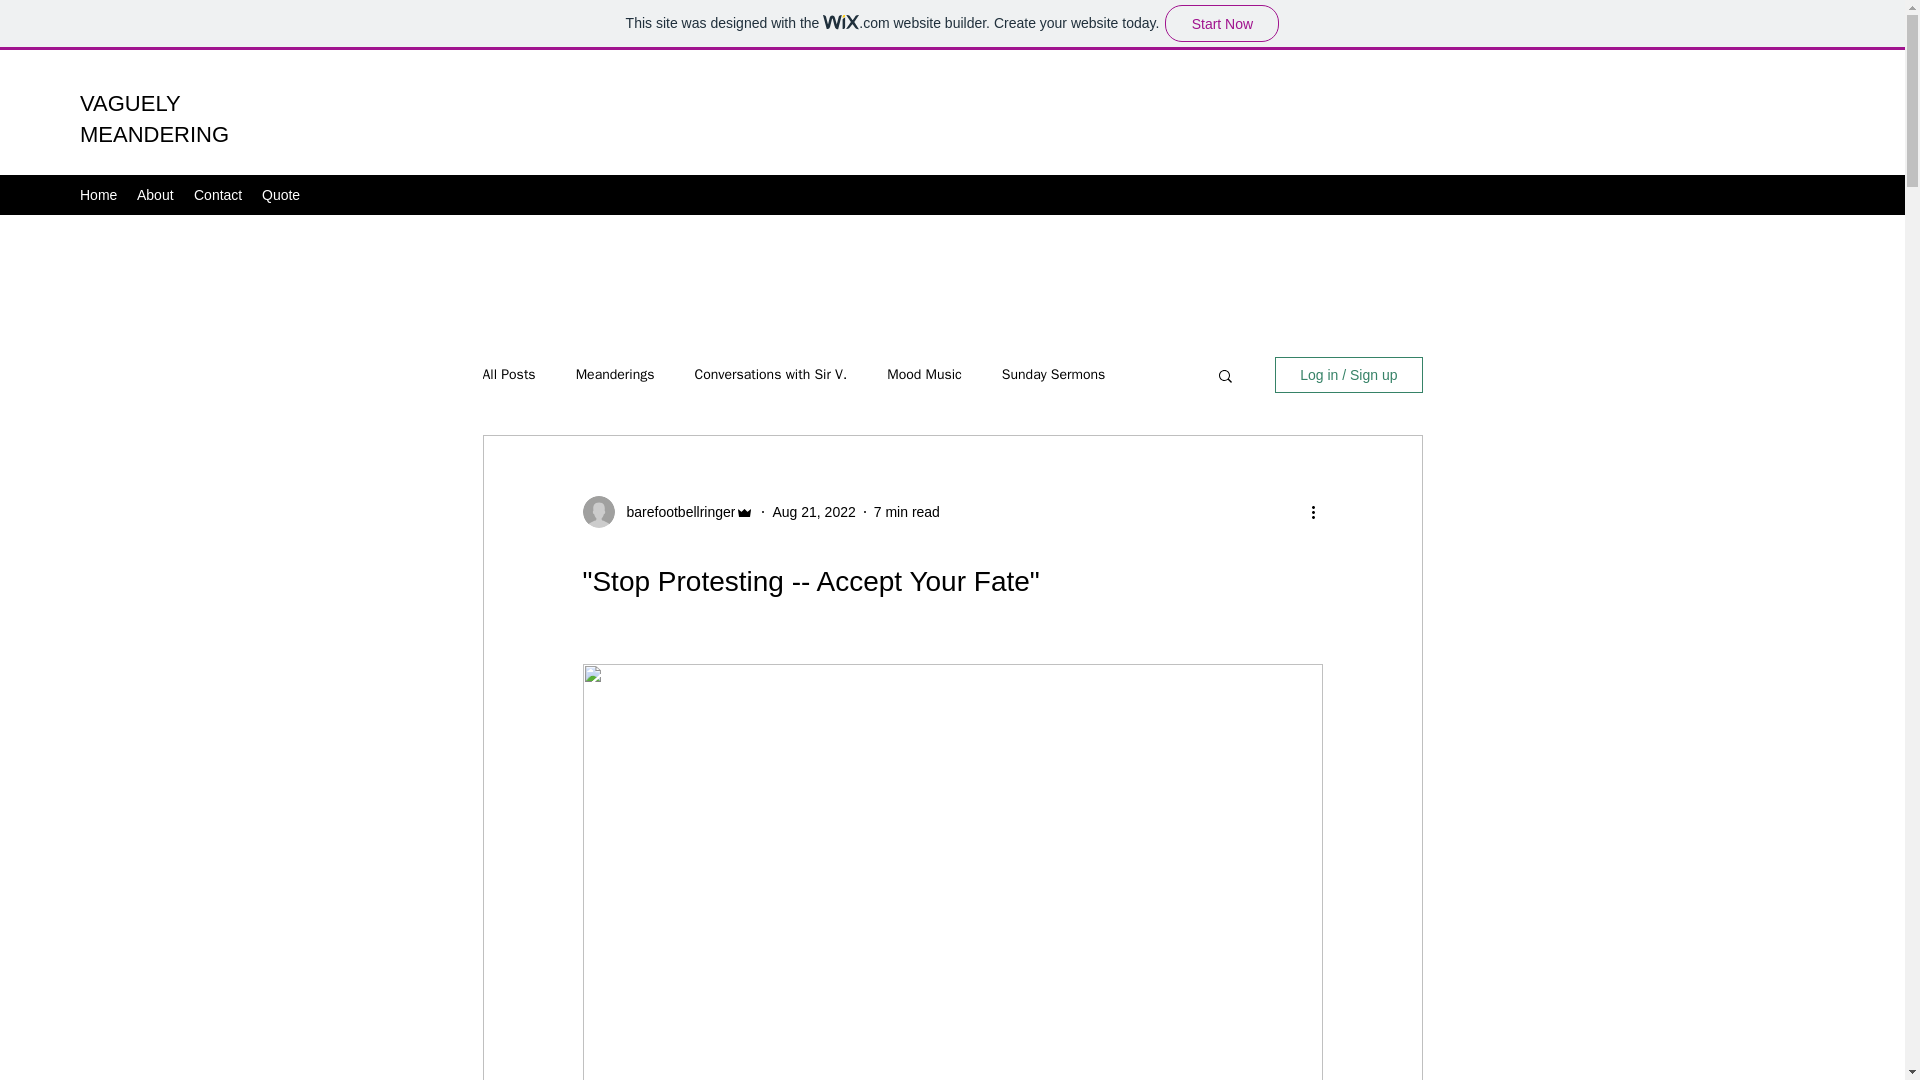 Image resolution: width=1920 pixels, height=1080 pixels. I want to click on VAGUELY MEANDERING, so click(154, 118).